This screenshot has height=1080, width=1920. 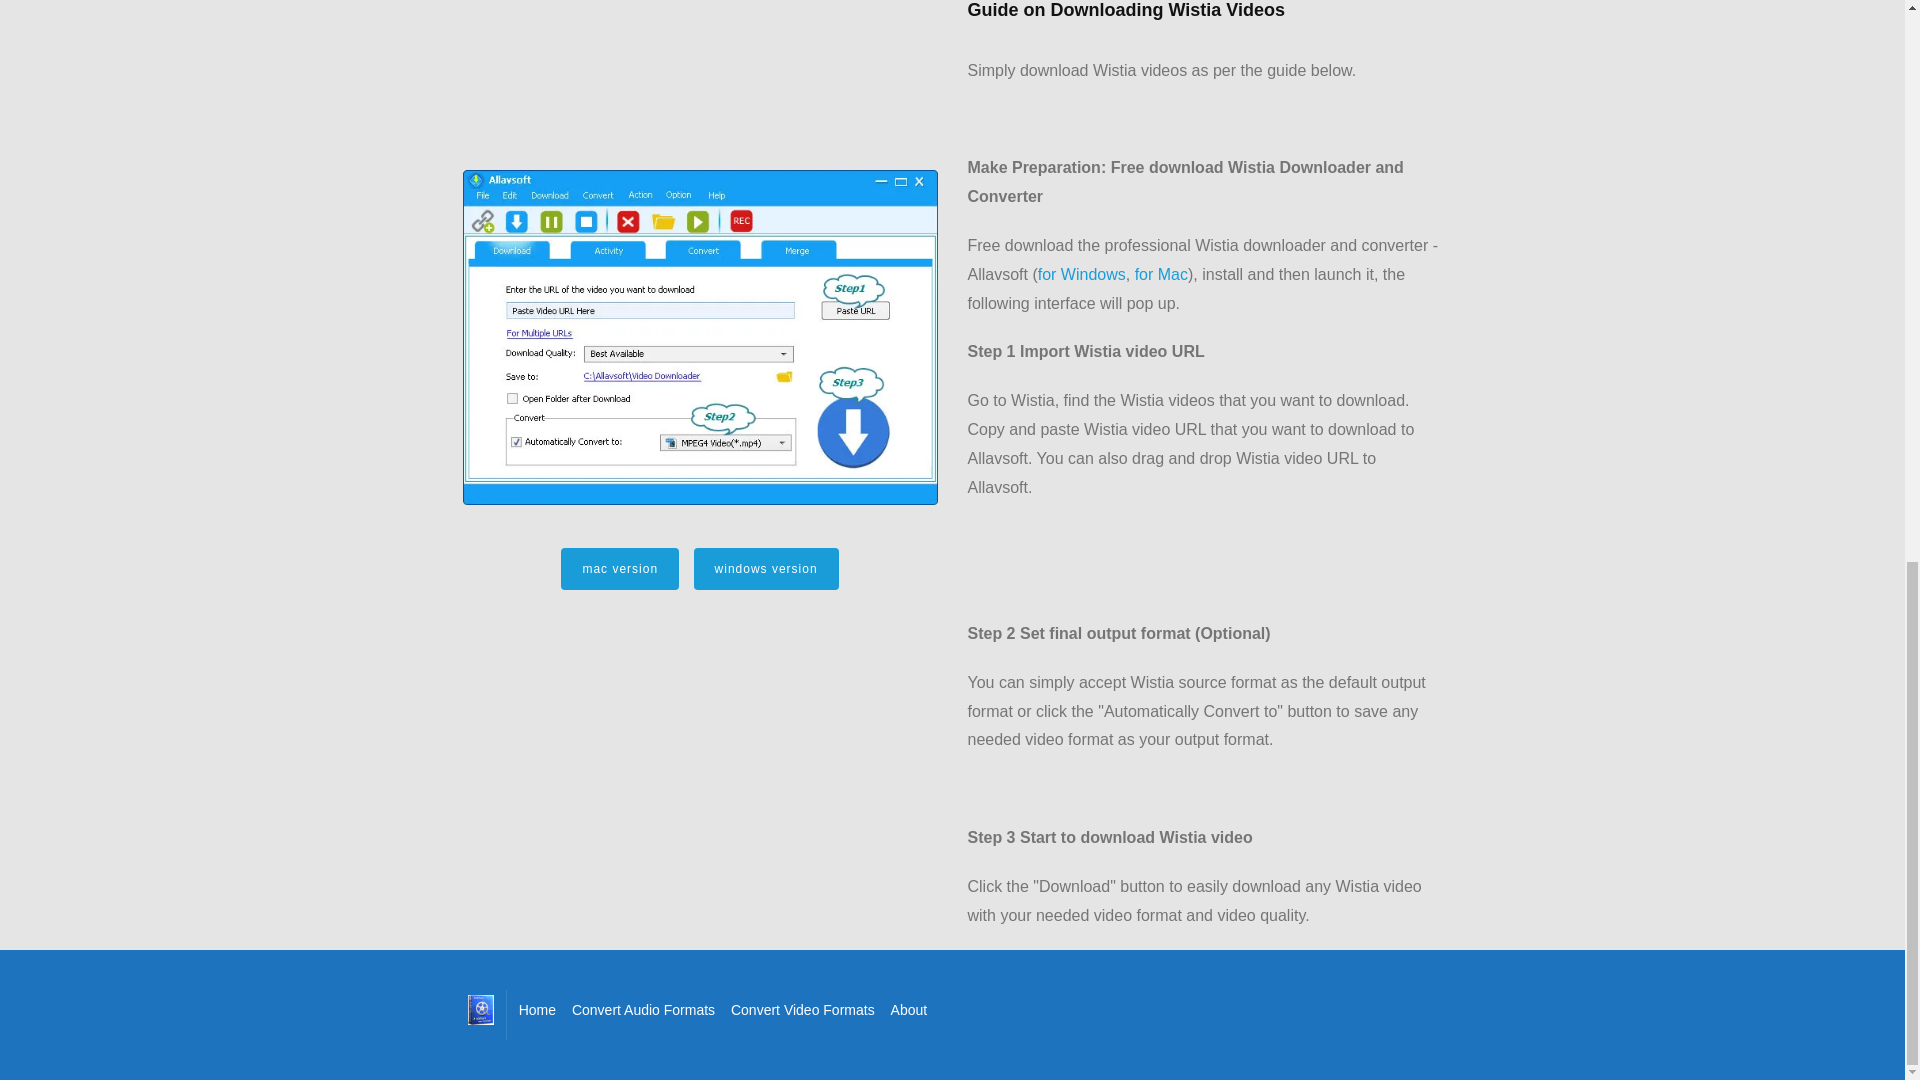 What do you see at coordinates (1161, 274) in the screenshot?
I see `for Mac` at bounding box center [1161, 274].